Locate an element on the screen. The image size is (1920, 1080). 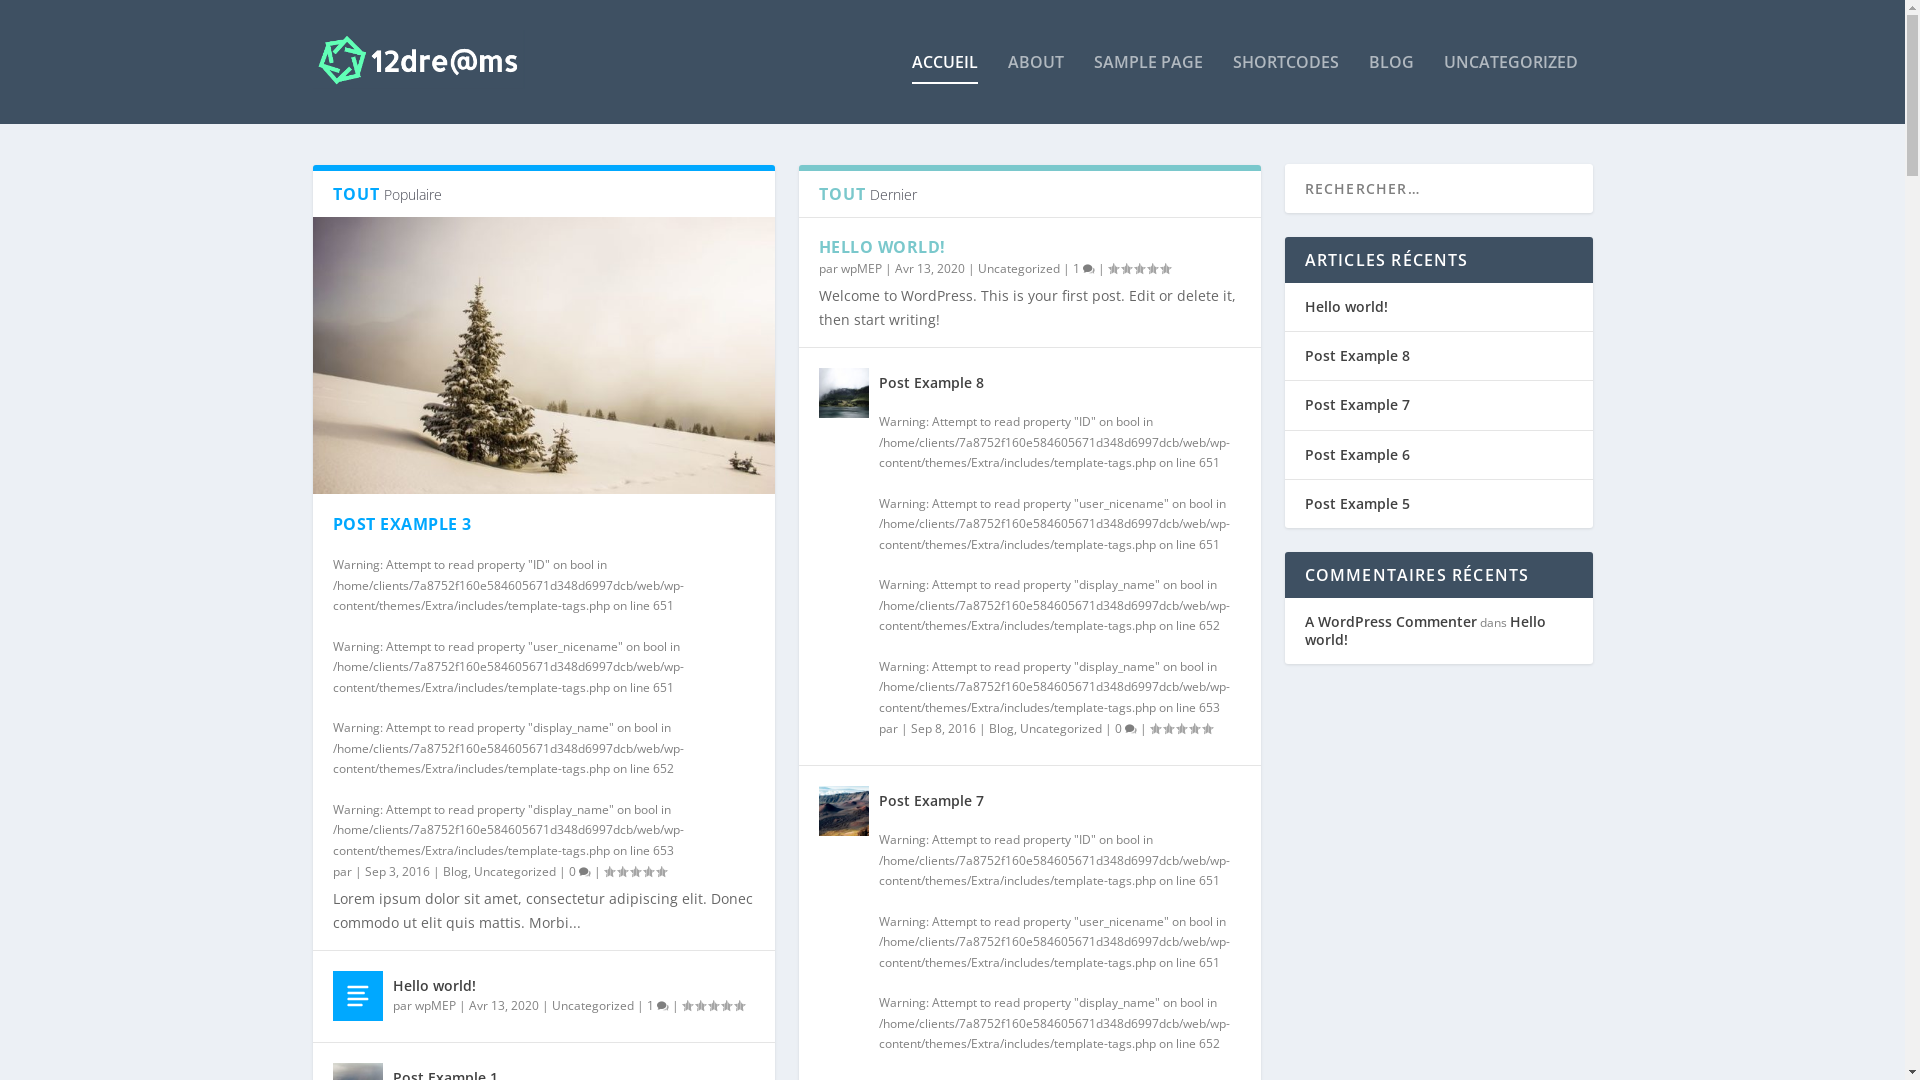
Uncategorized is located at coordinates (1019, 268).